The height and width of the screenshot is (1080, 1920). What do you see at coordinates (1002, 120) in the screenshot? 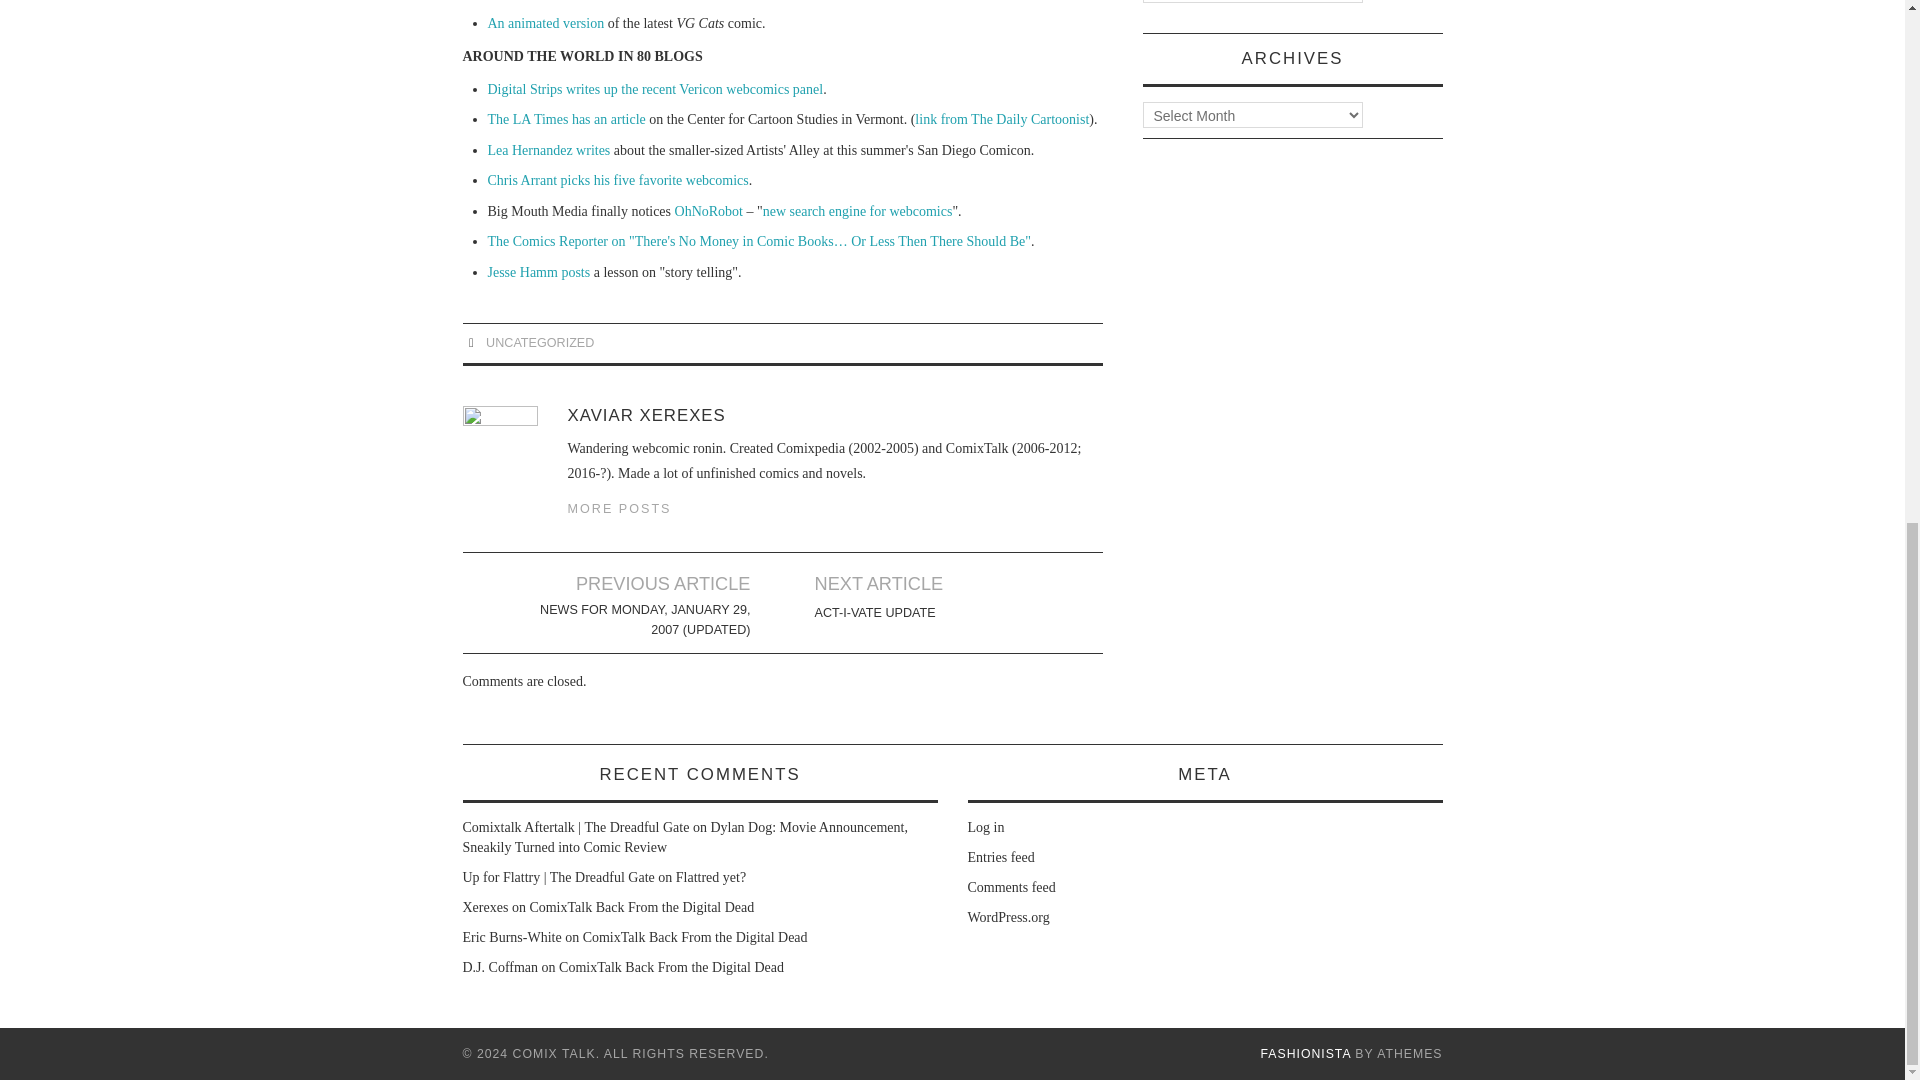
I see `link from The Daily Cartoonist` at bounding box center [1002, 120].